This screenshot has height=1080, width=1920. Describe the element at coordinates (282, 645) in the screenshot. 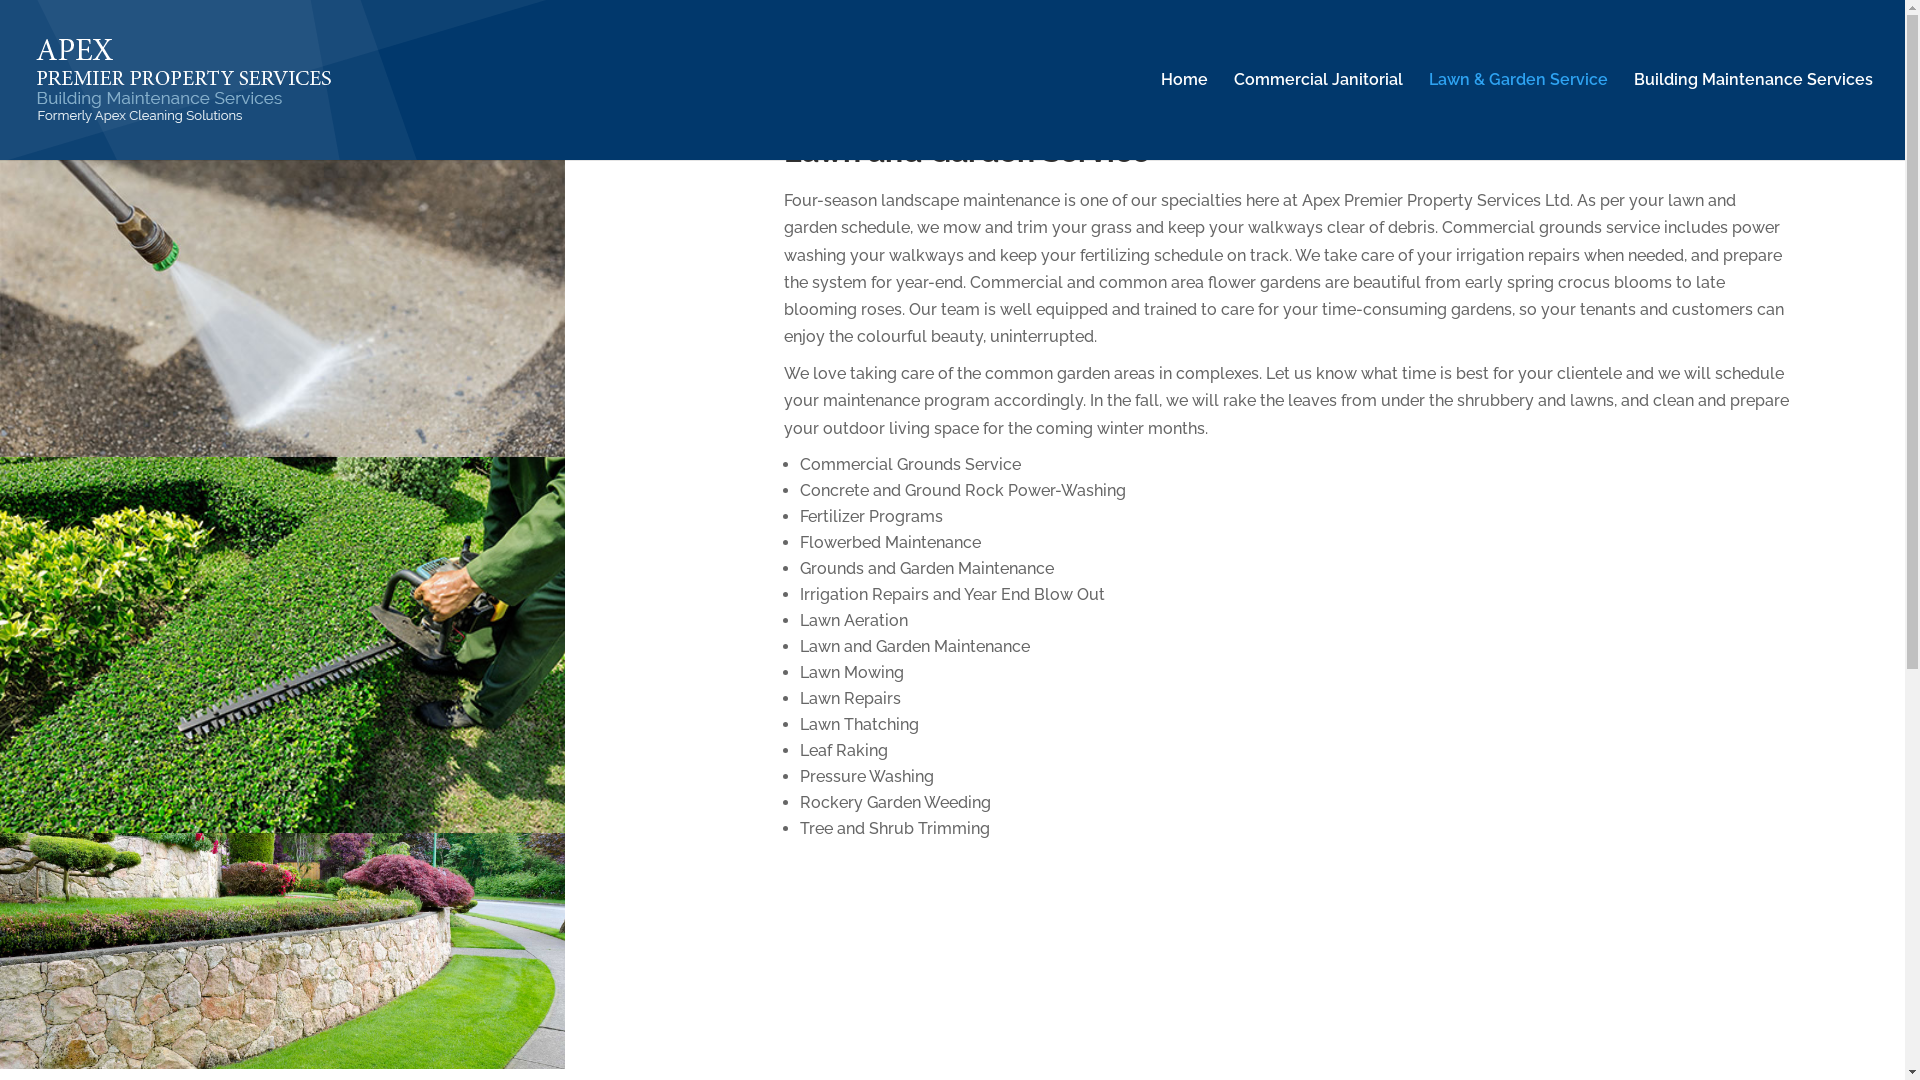

I see `apex004` at that location.